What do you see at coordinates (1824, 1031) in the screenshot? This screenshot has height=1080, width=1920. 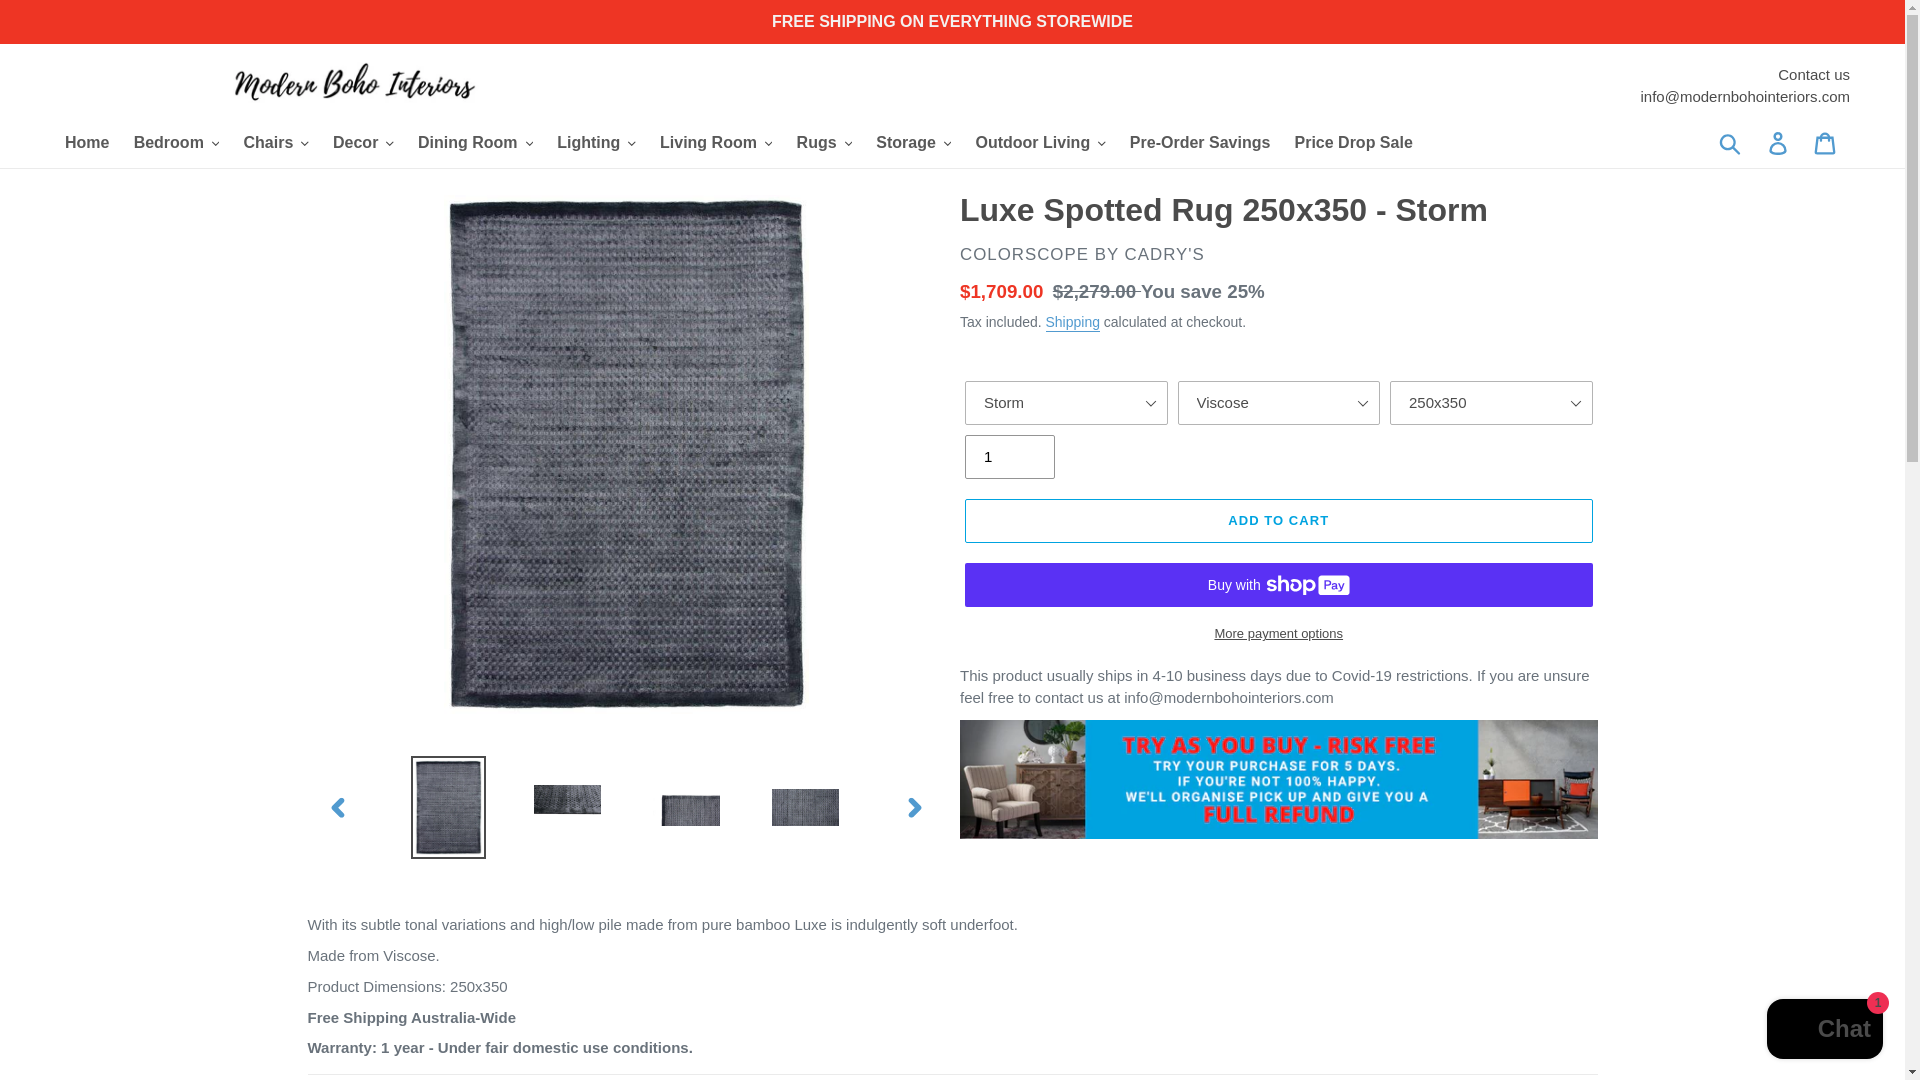 I see `Shopify online store chat` at bounding box center [1824, 1031].